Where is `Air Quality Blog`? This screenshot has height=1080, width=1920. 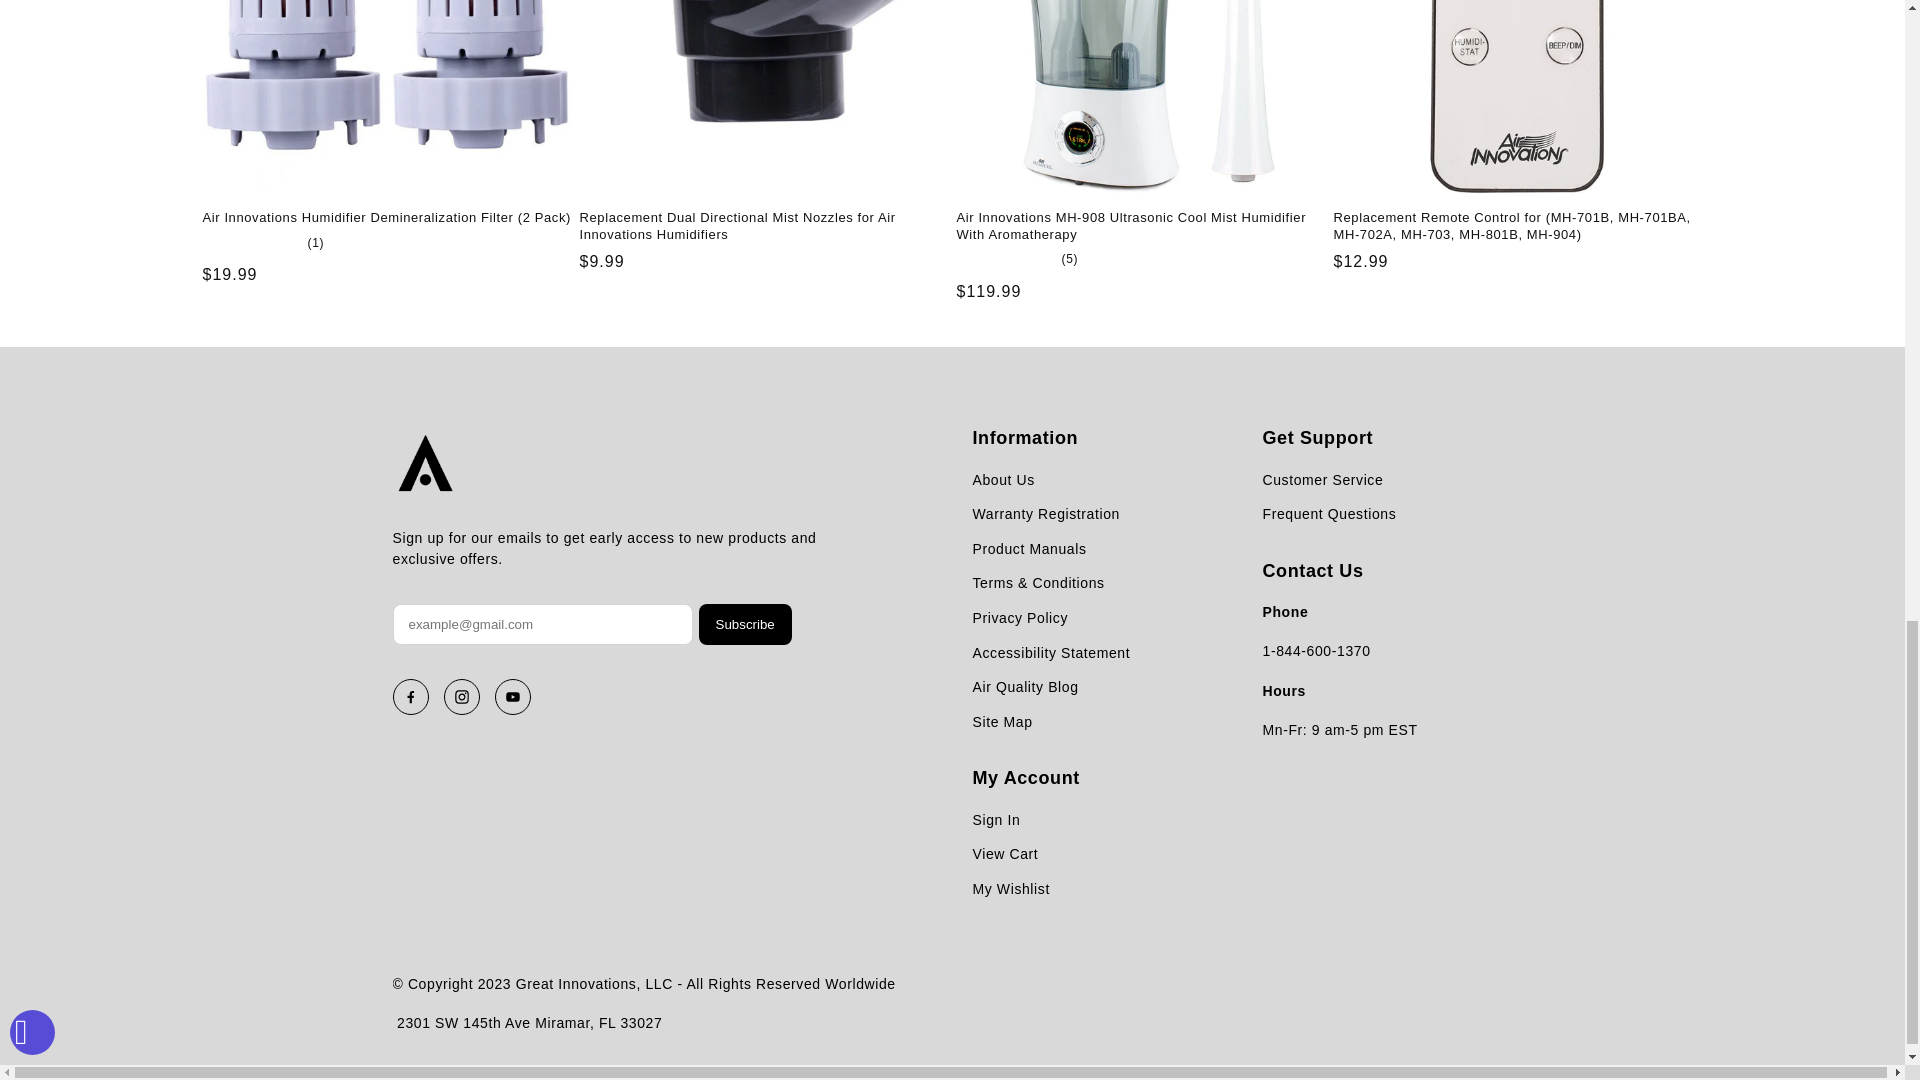
Air Quality Blog is located at coordinates (1050, 688).